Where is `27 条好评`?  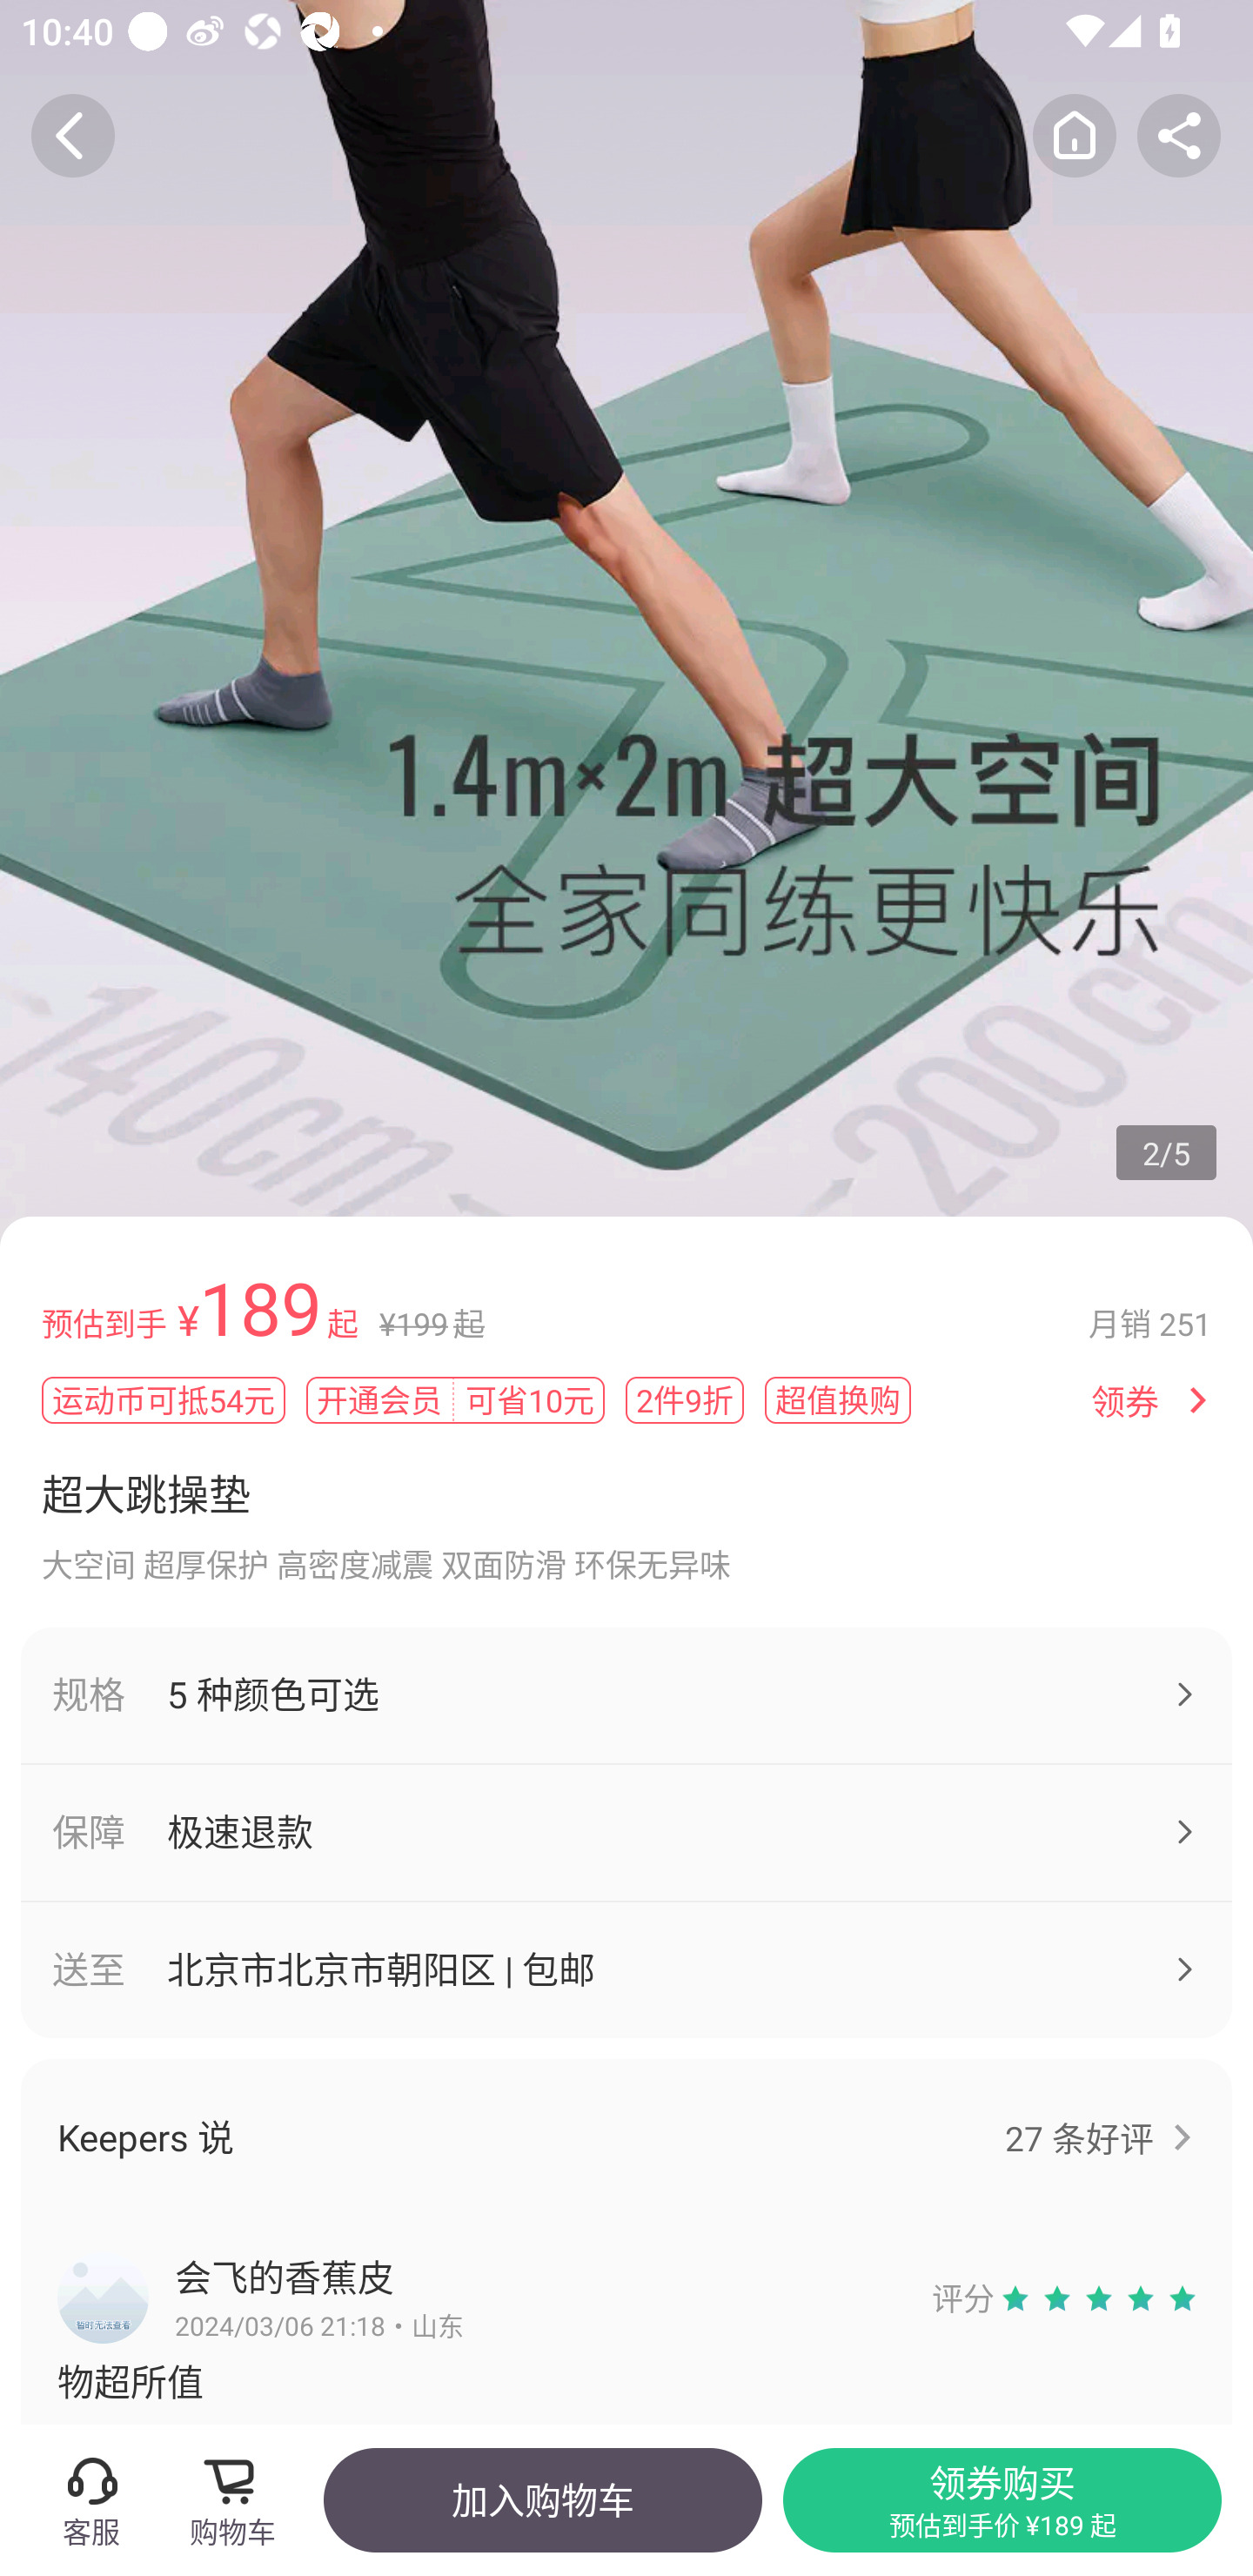
27 条好评 is located at coordinates (1079, 2137).